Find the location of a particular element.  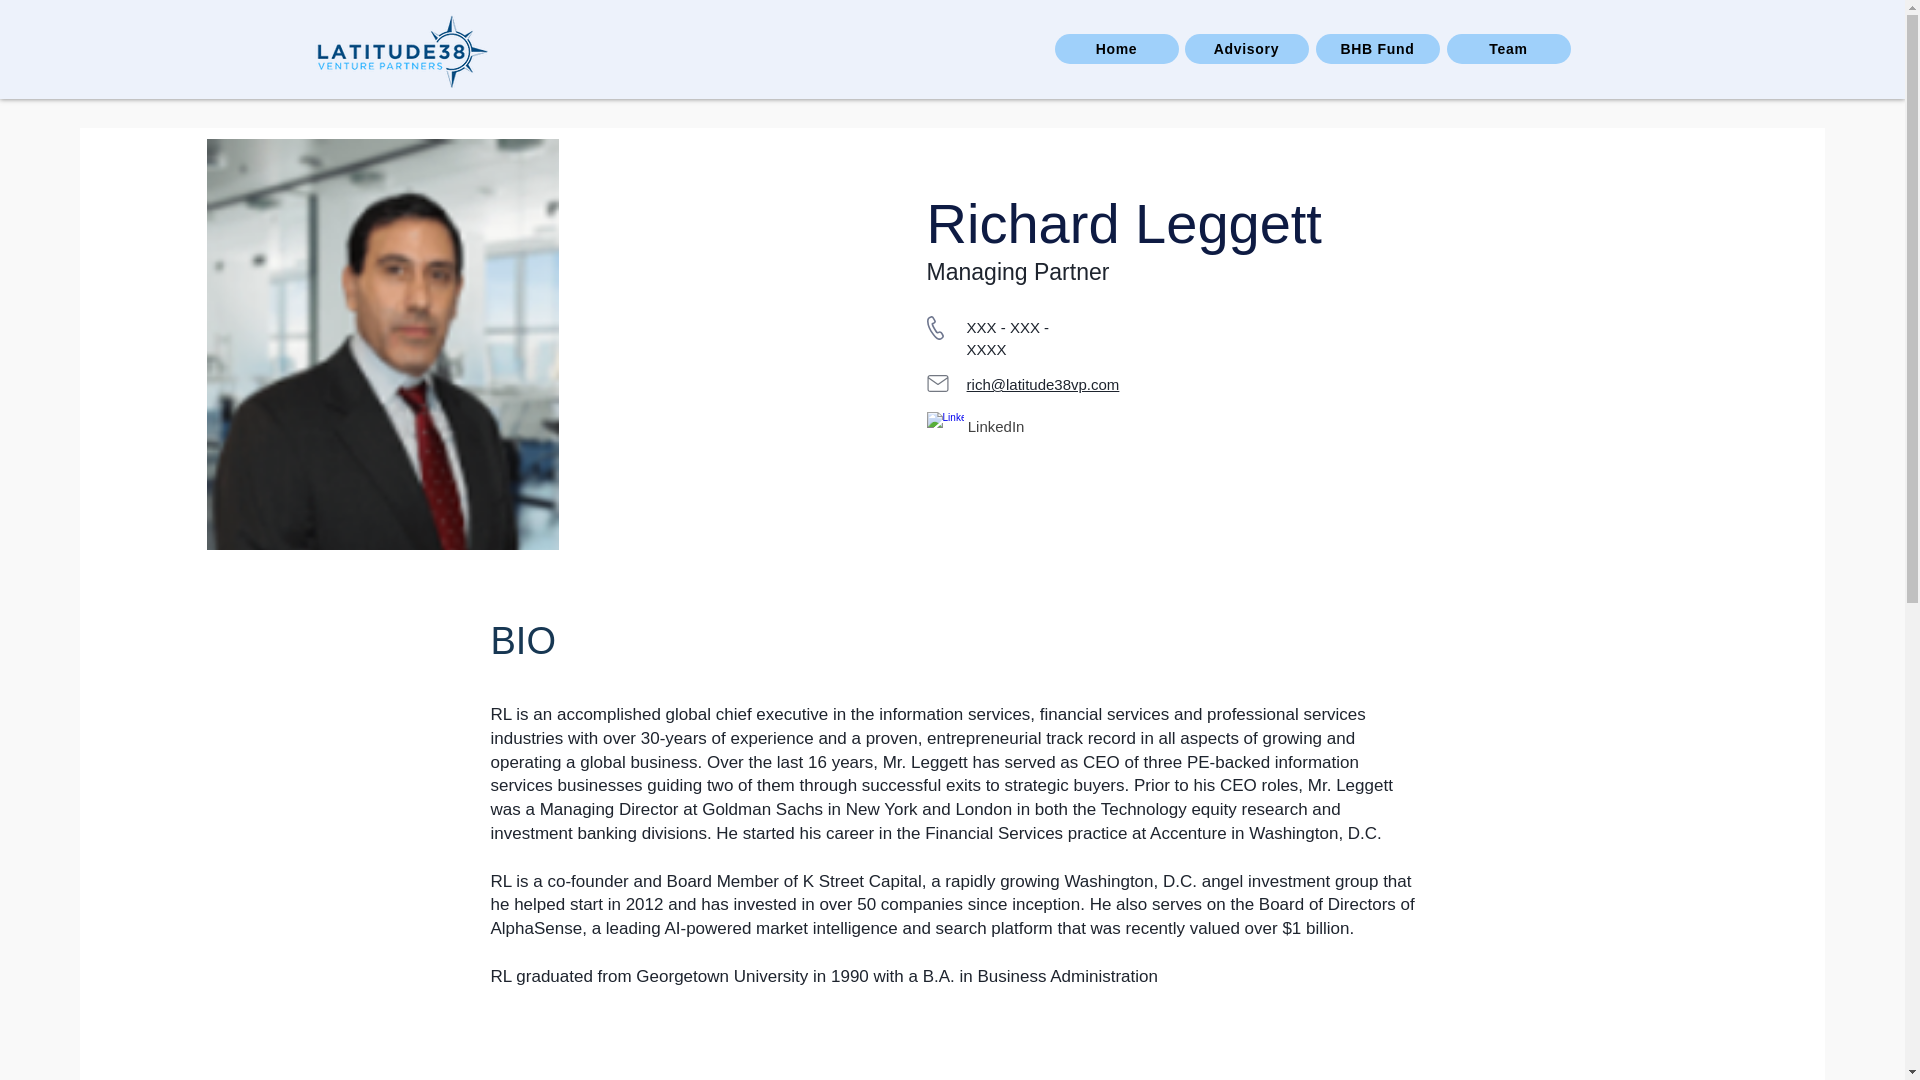

Home is located at coordinates (1116, 48).